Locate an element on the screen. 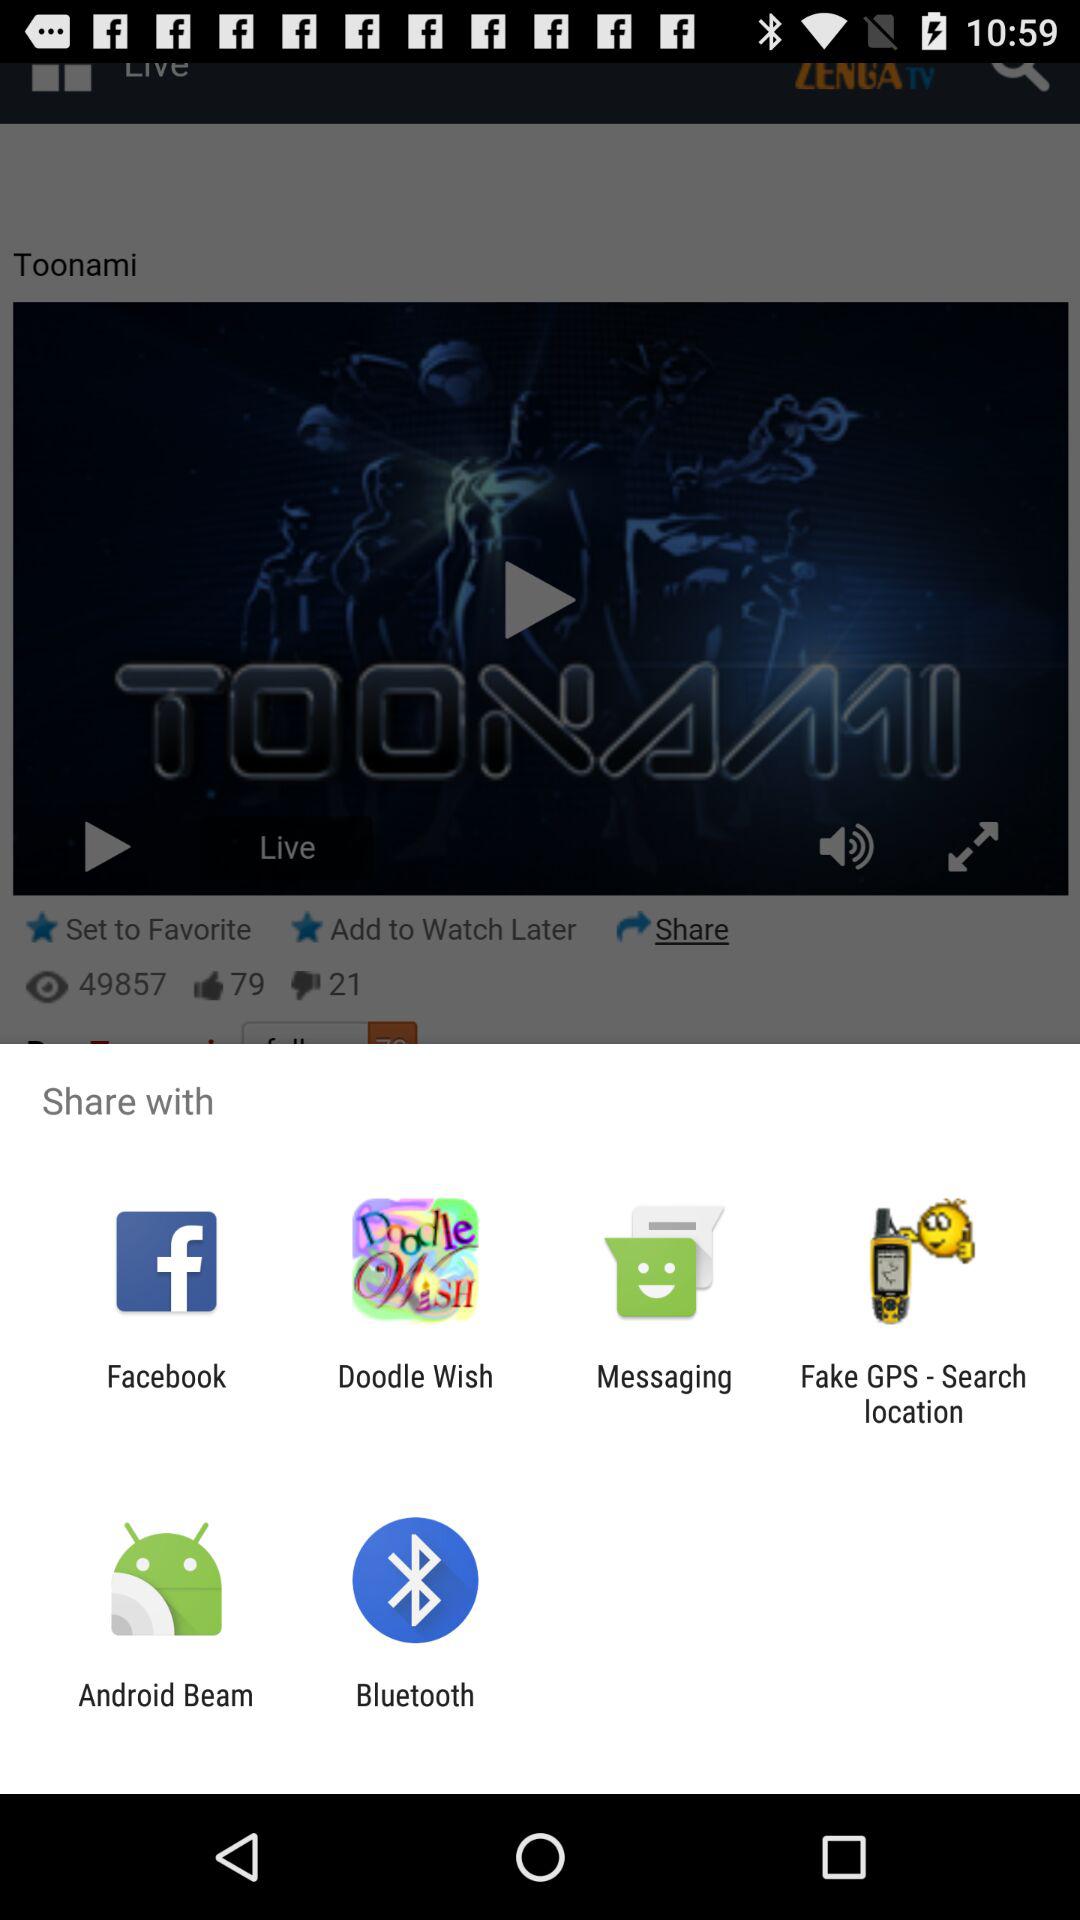 The height and width of the screenshot is (1920, 1080). swipe until the bluetooth is located at coordinates (414, 1712).